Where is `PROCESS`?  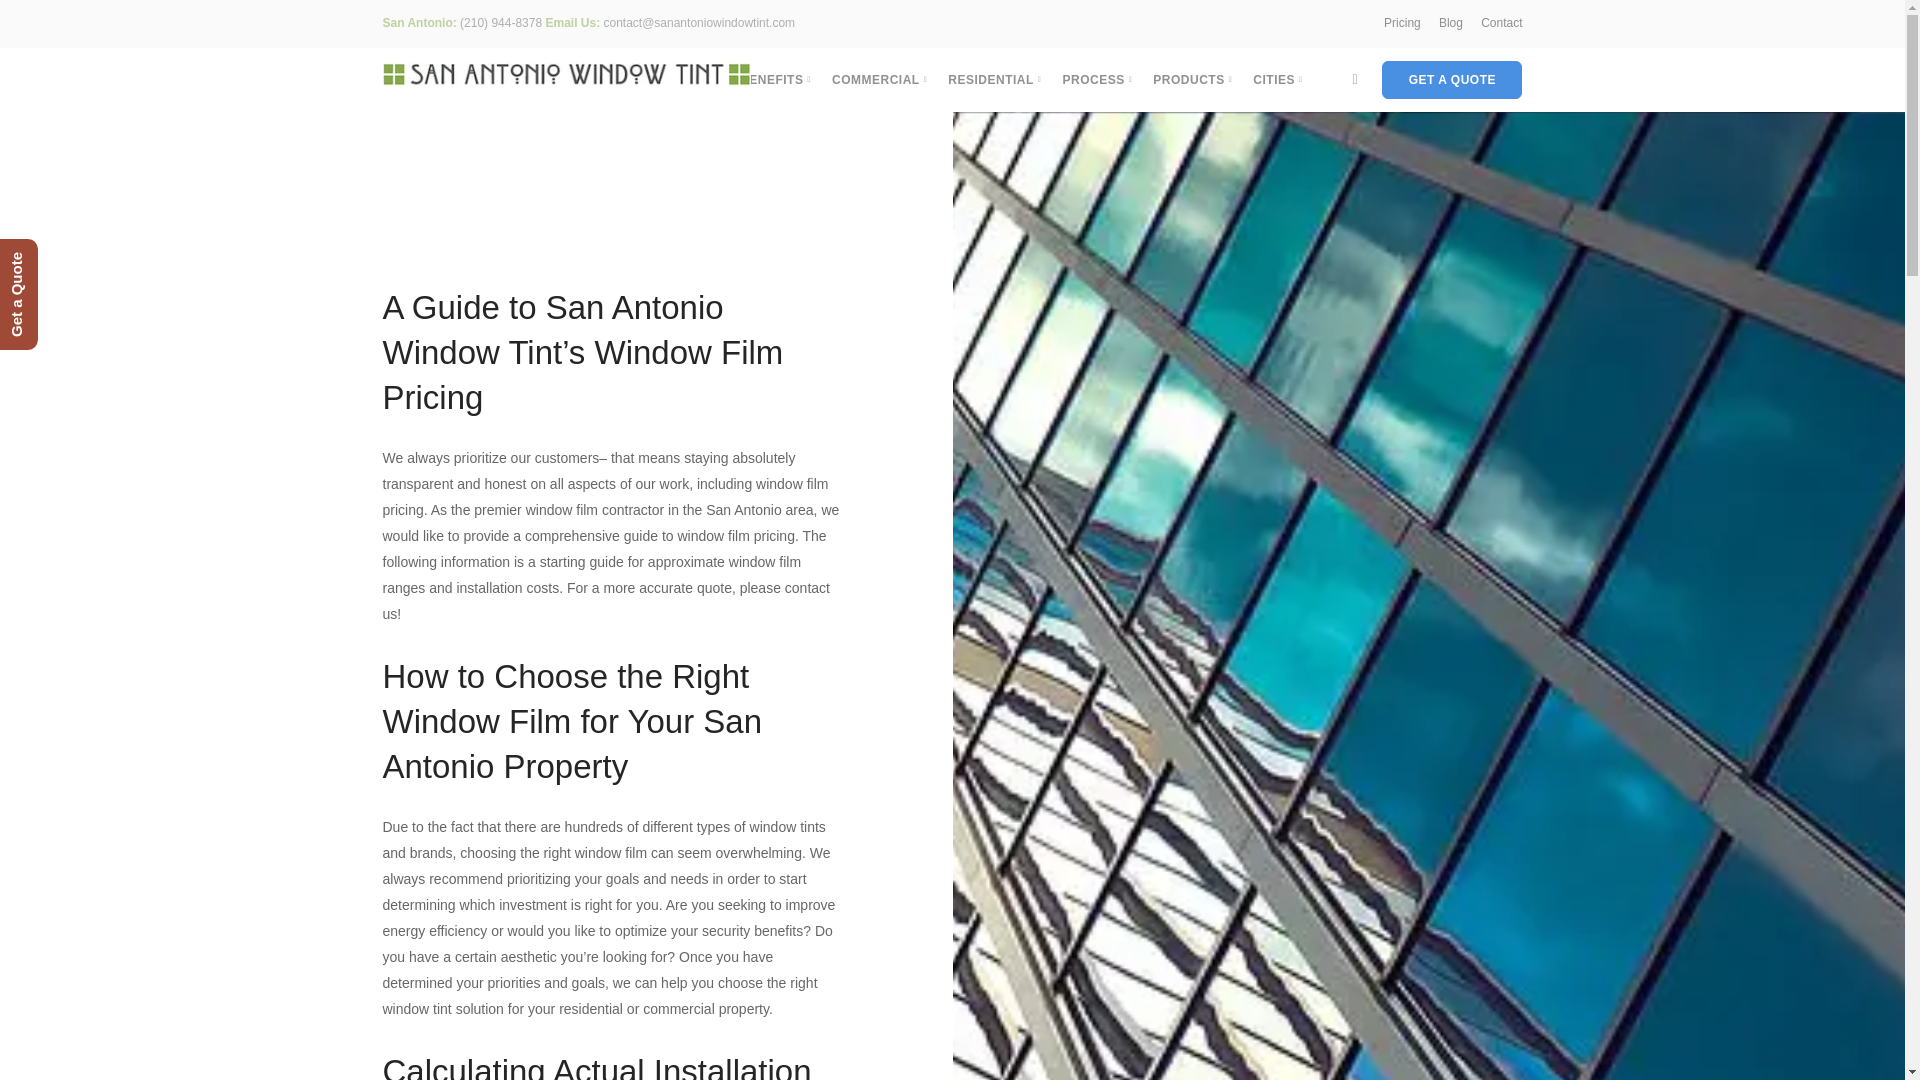
PROCESS is located at coordinates (1096, 80).